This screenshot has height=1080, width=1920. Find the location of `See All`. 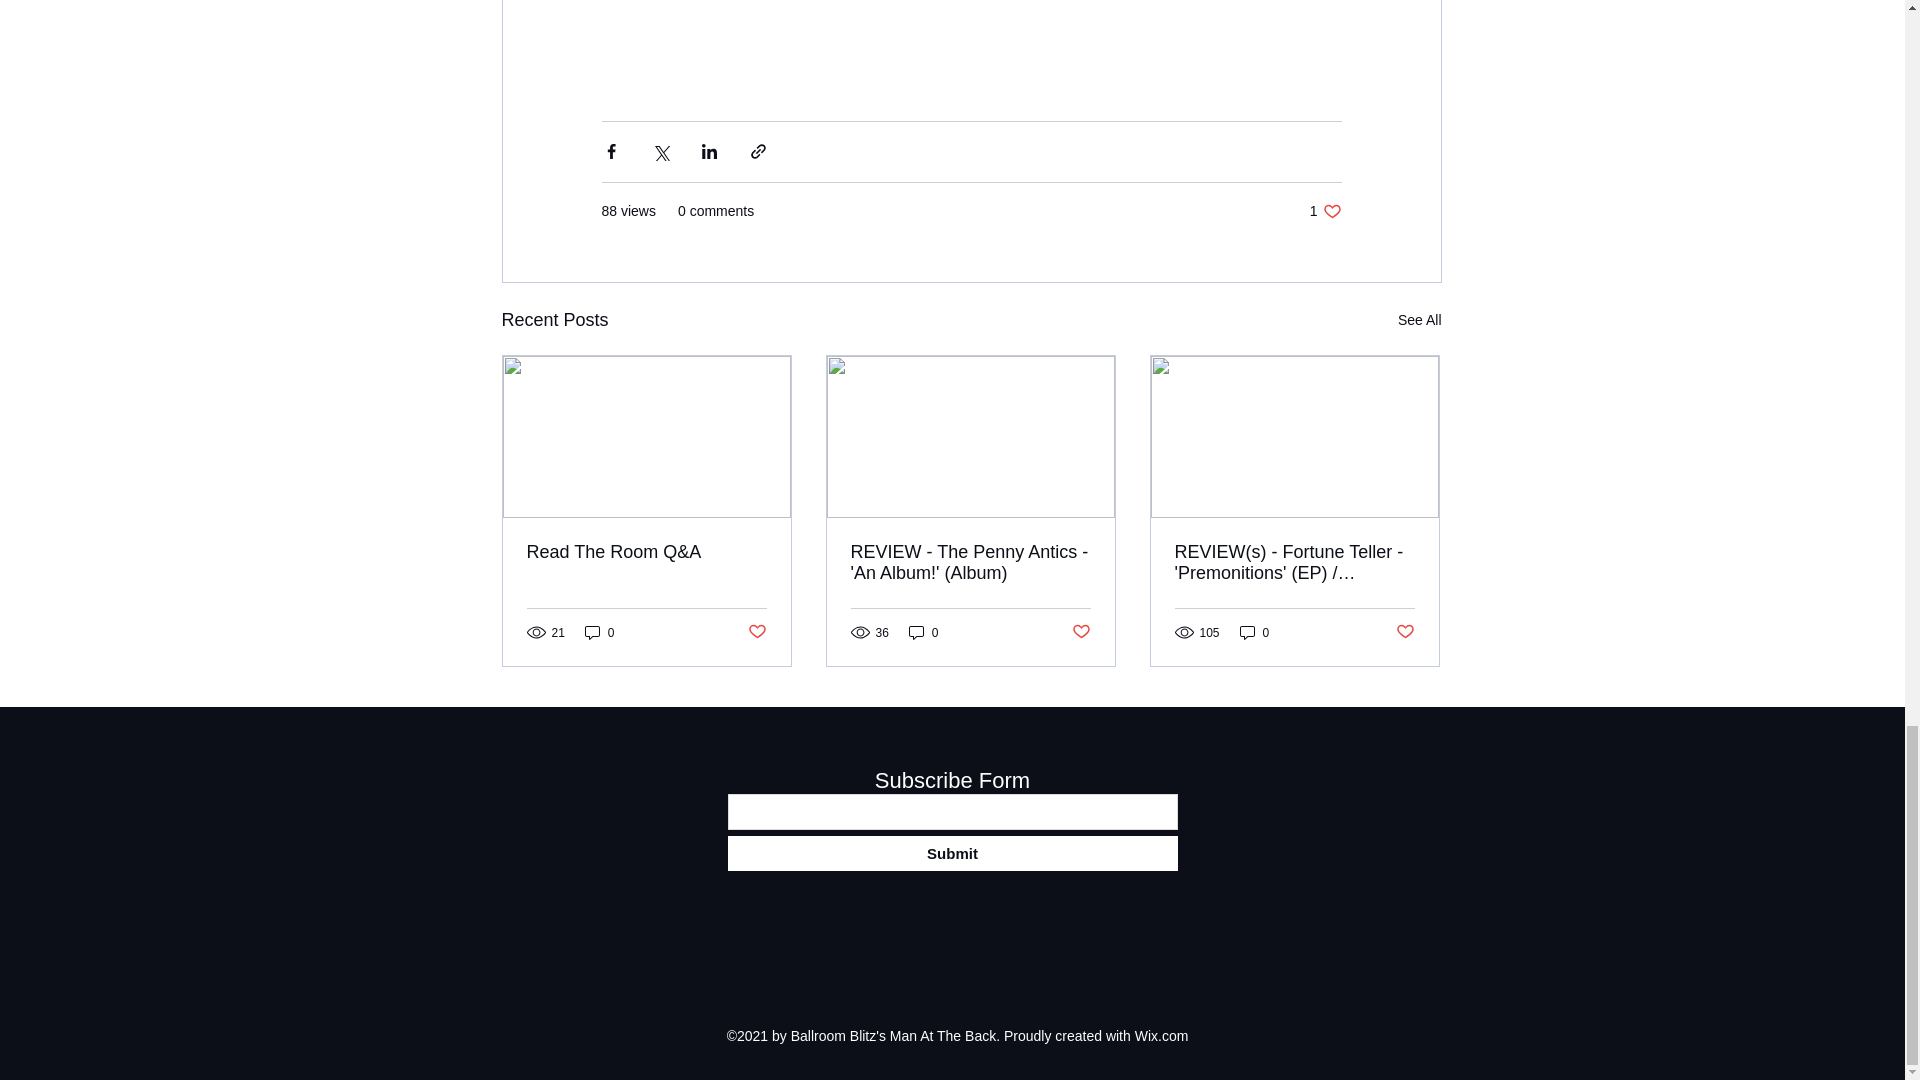

See All is located at coordinates (1419, 320).